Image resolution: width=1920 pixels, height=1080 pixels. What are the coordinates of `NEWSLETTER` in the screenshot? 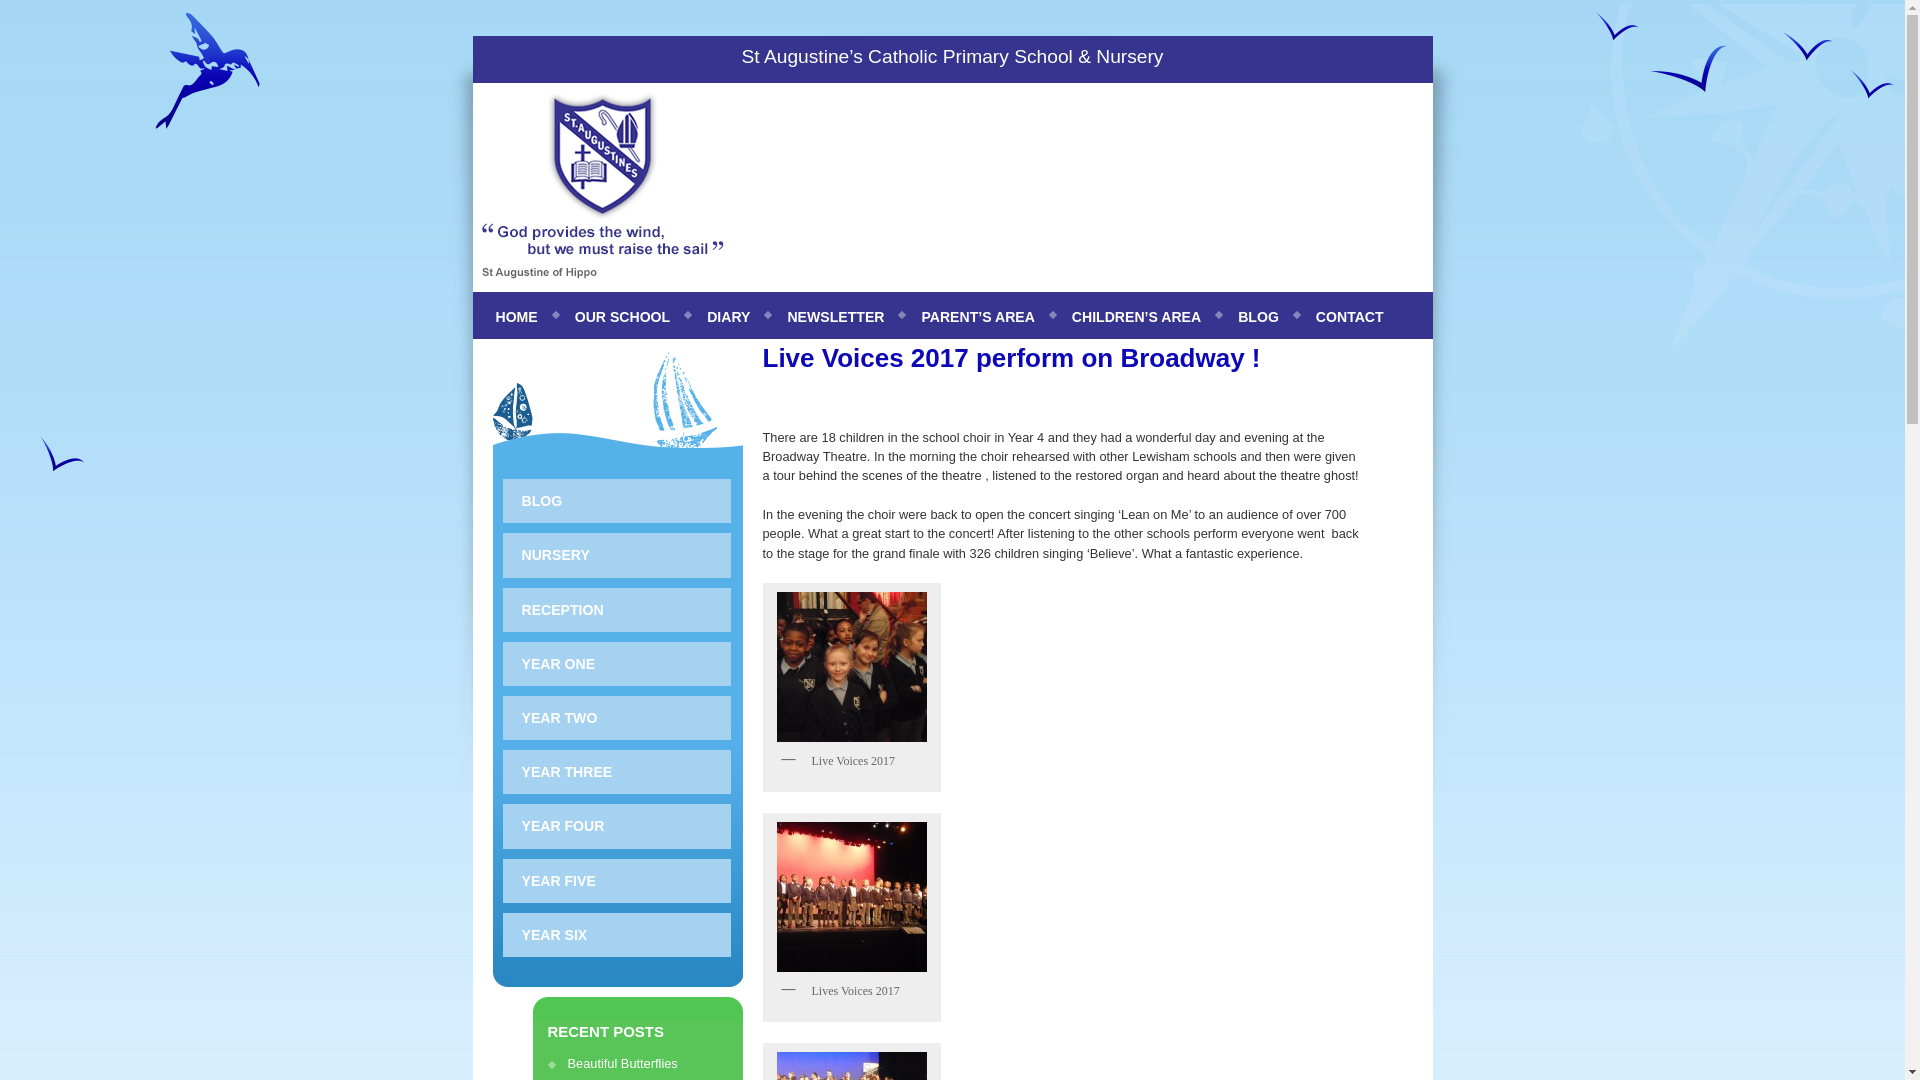 It's located at (831, 320).